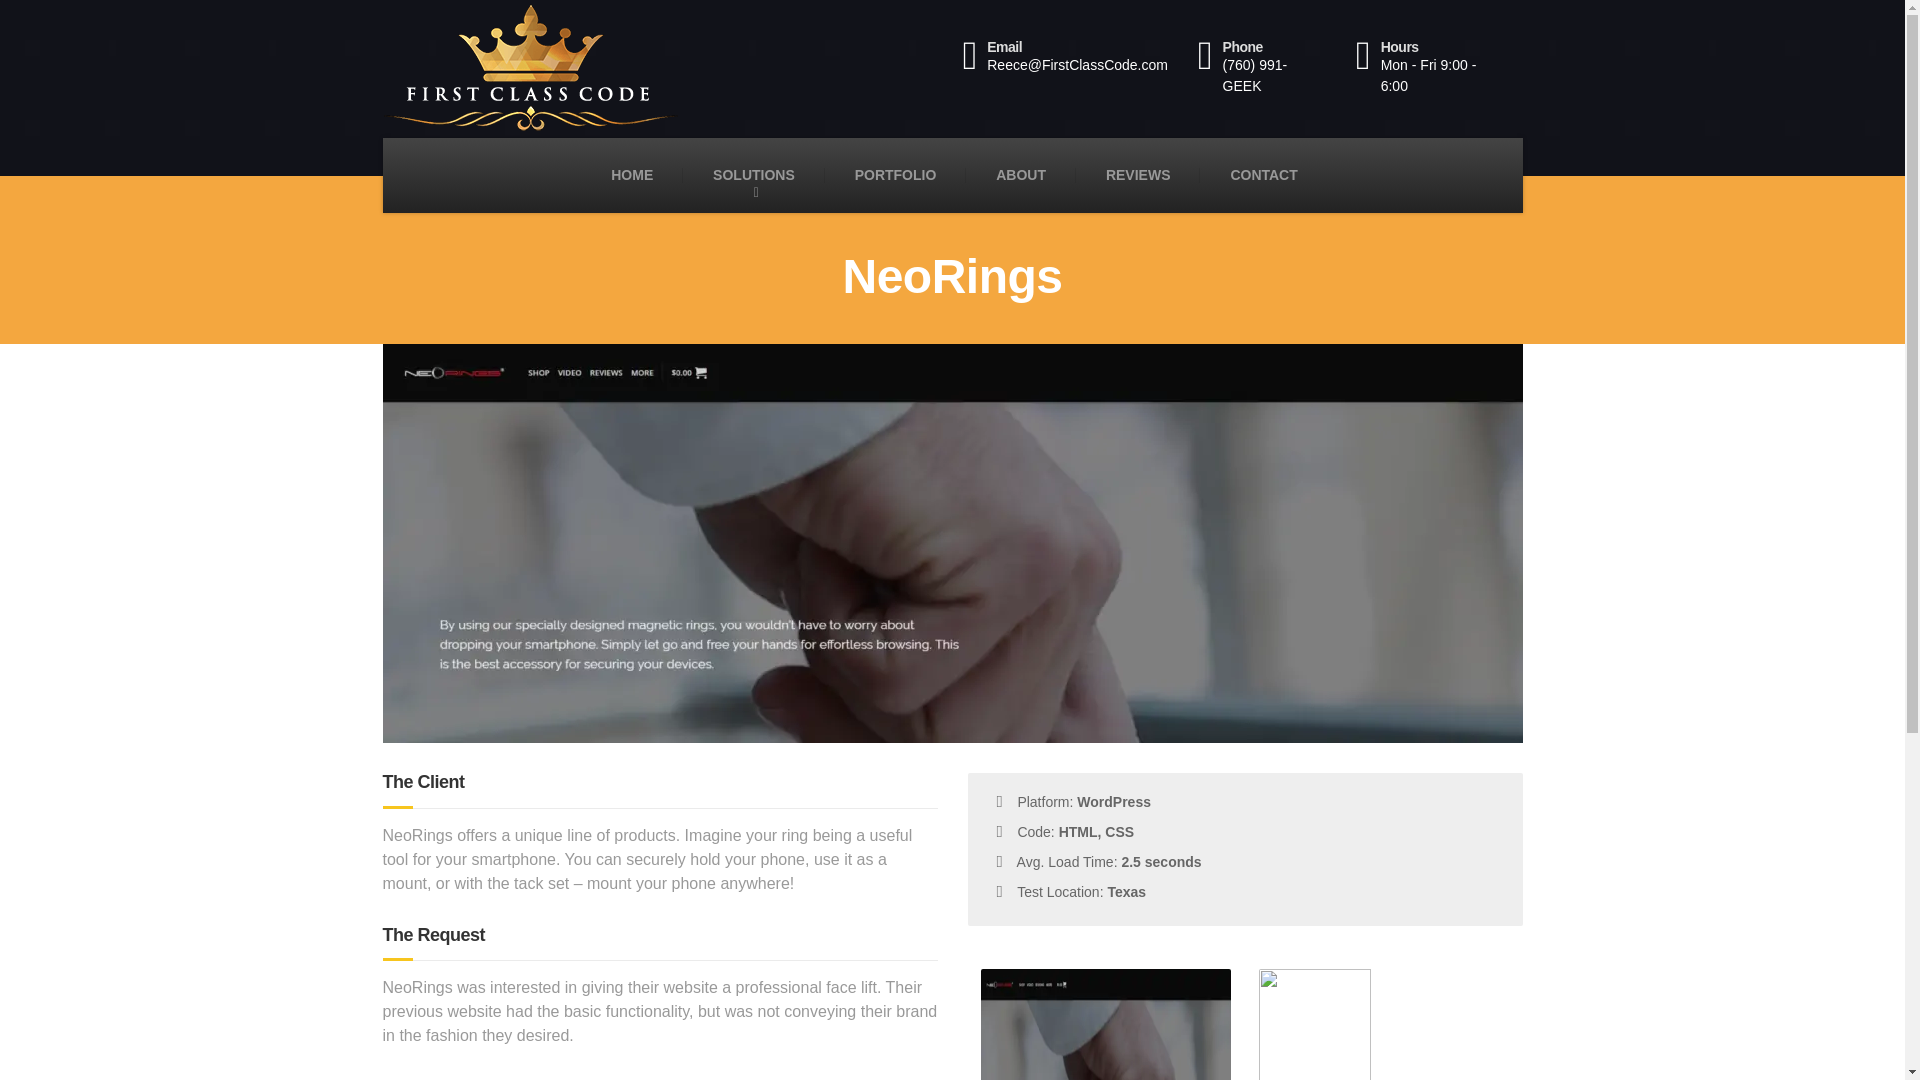 Image resolution: width=1920 pixels, height=1080 pixels. What do you see at coordinates (1263, 175) in the screenshot?
I see `CONTACT` at bounding box center [1263, 175].